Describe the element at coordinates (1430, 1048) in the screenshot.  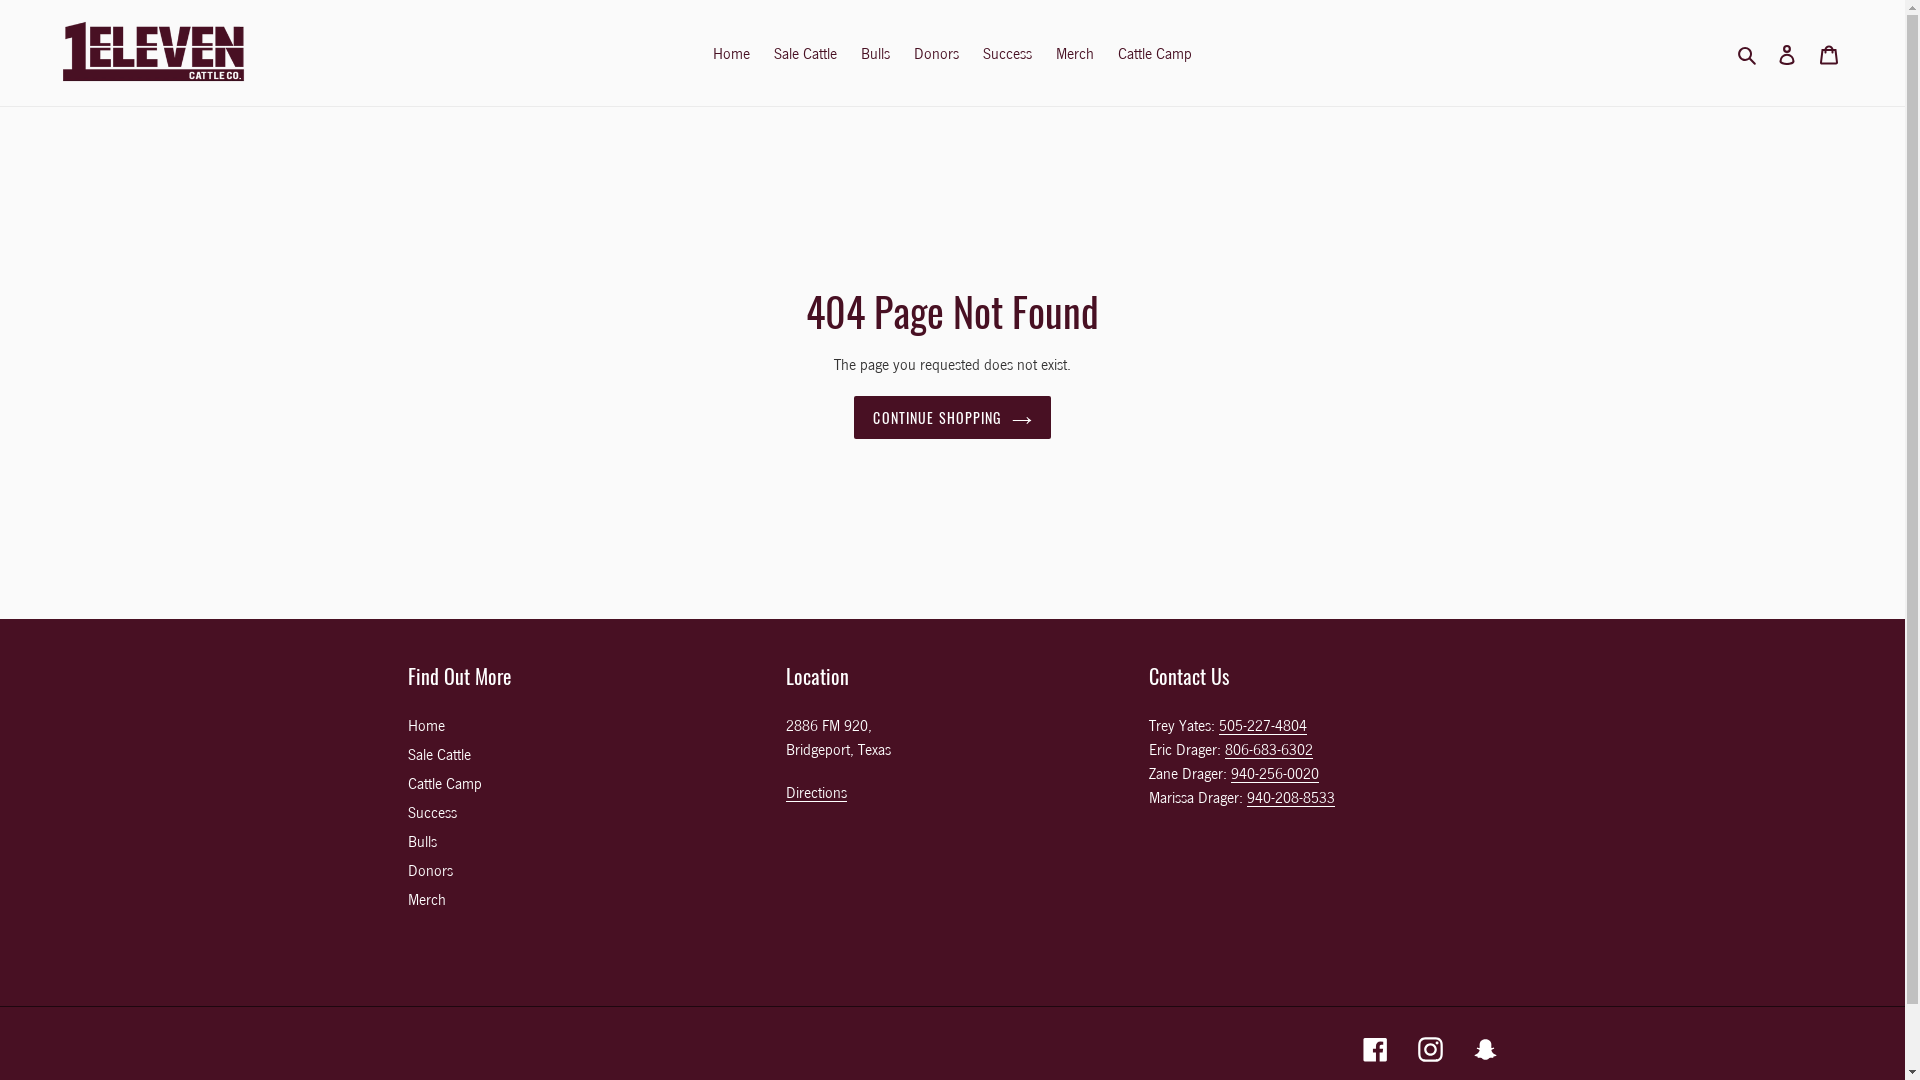
I see `Instagram` at that location.